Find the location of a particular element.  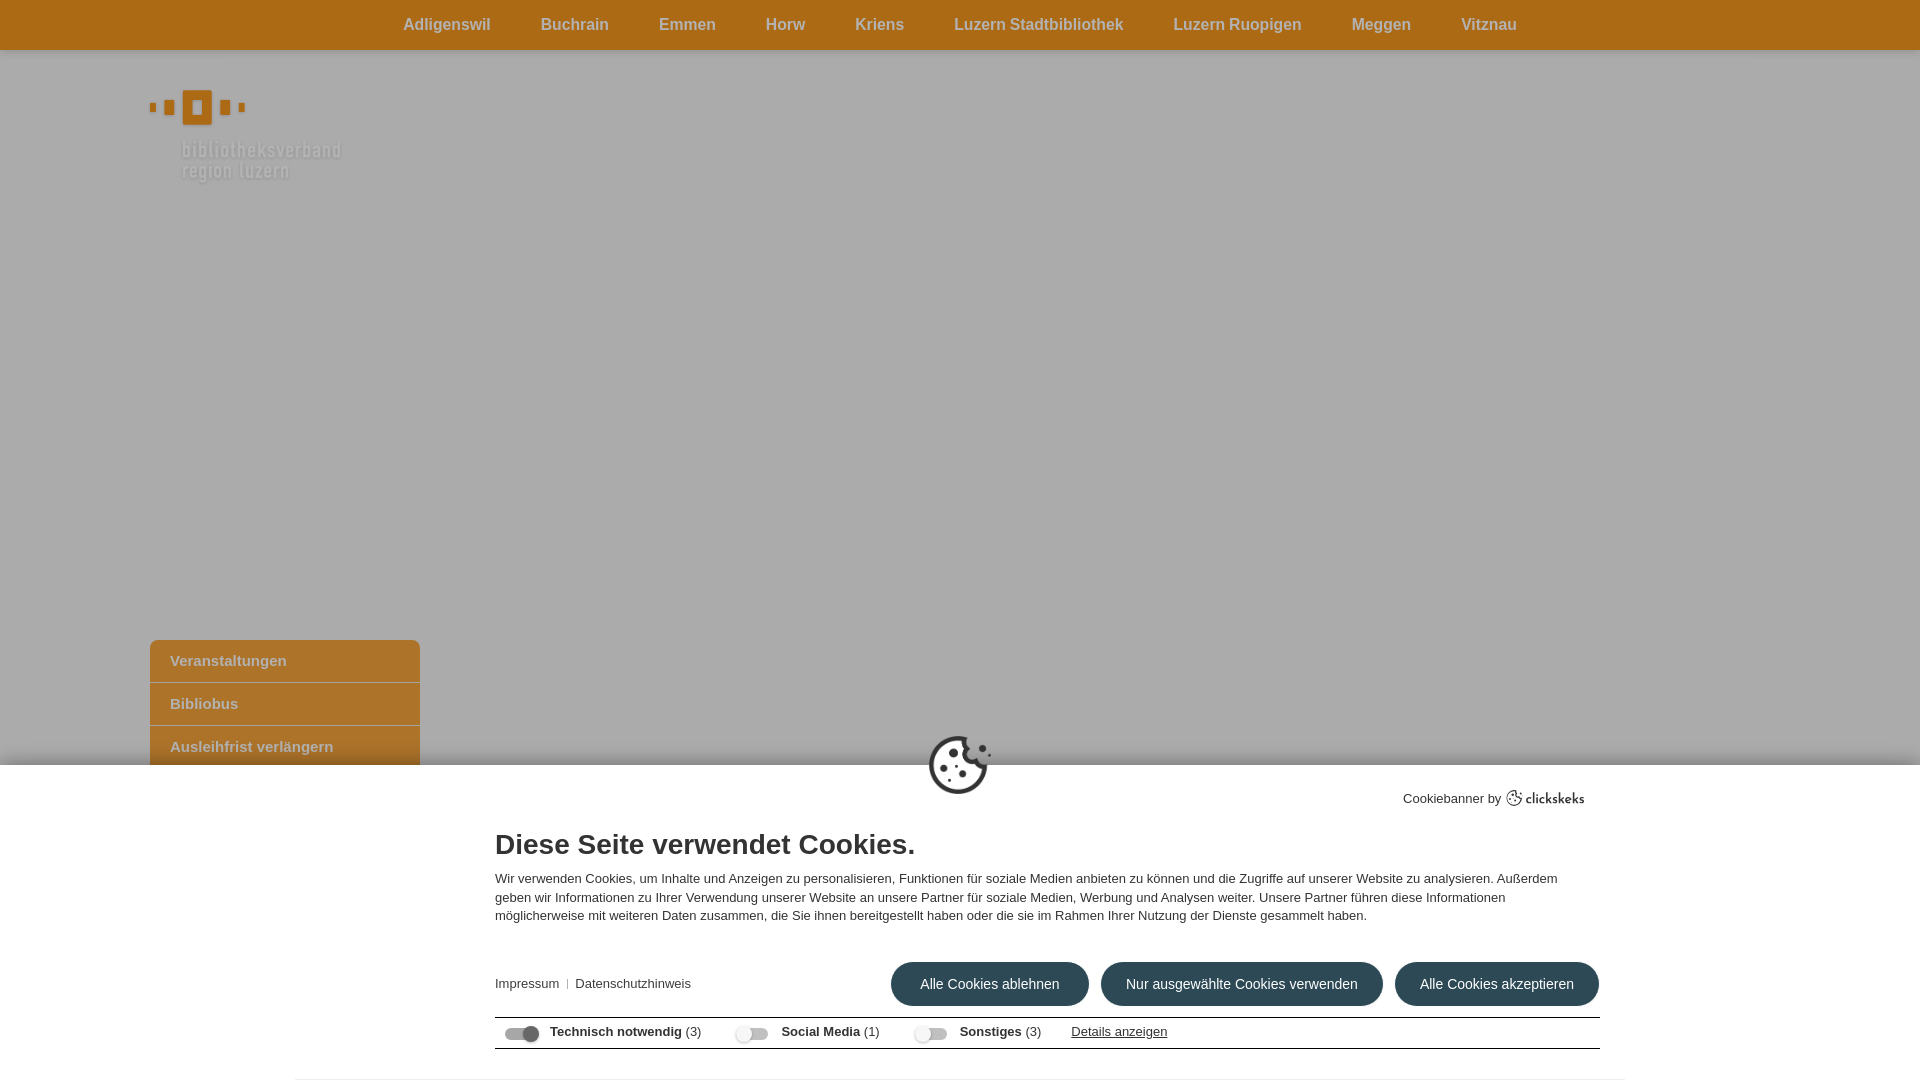

Bibliotheksverband is located at coordinates (285, 1031).